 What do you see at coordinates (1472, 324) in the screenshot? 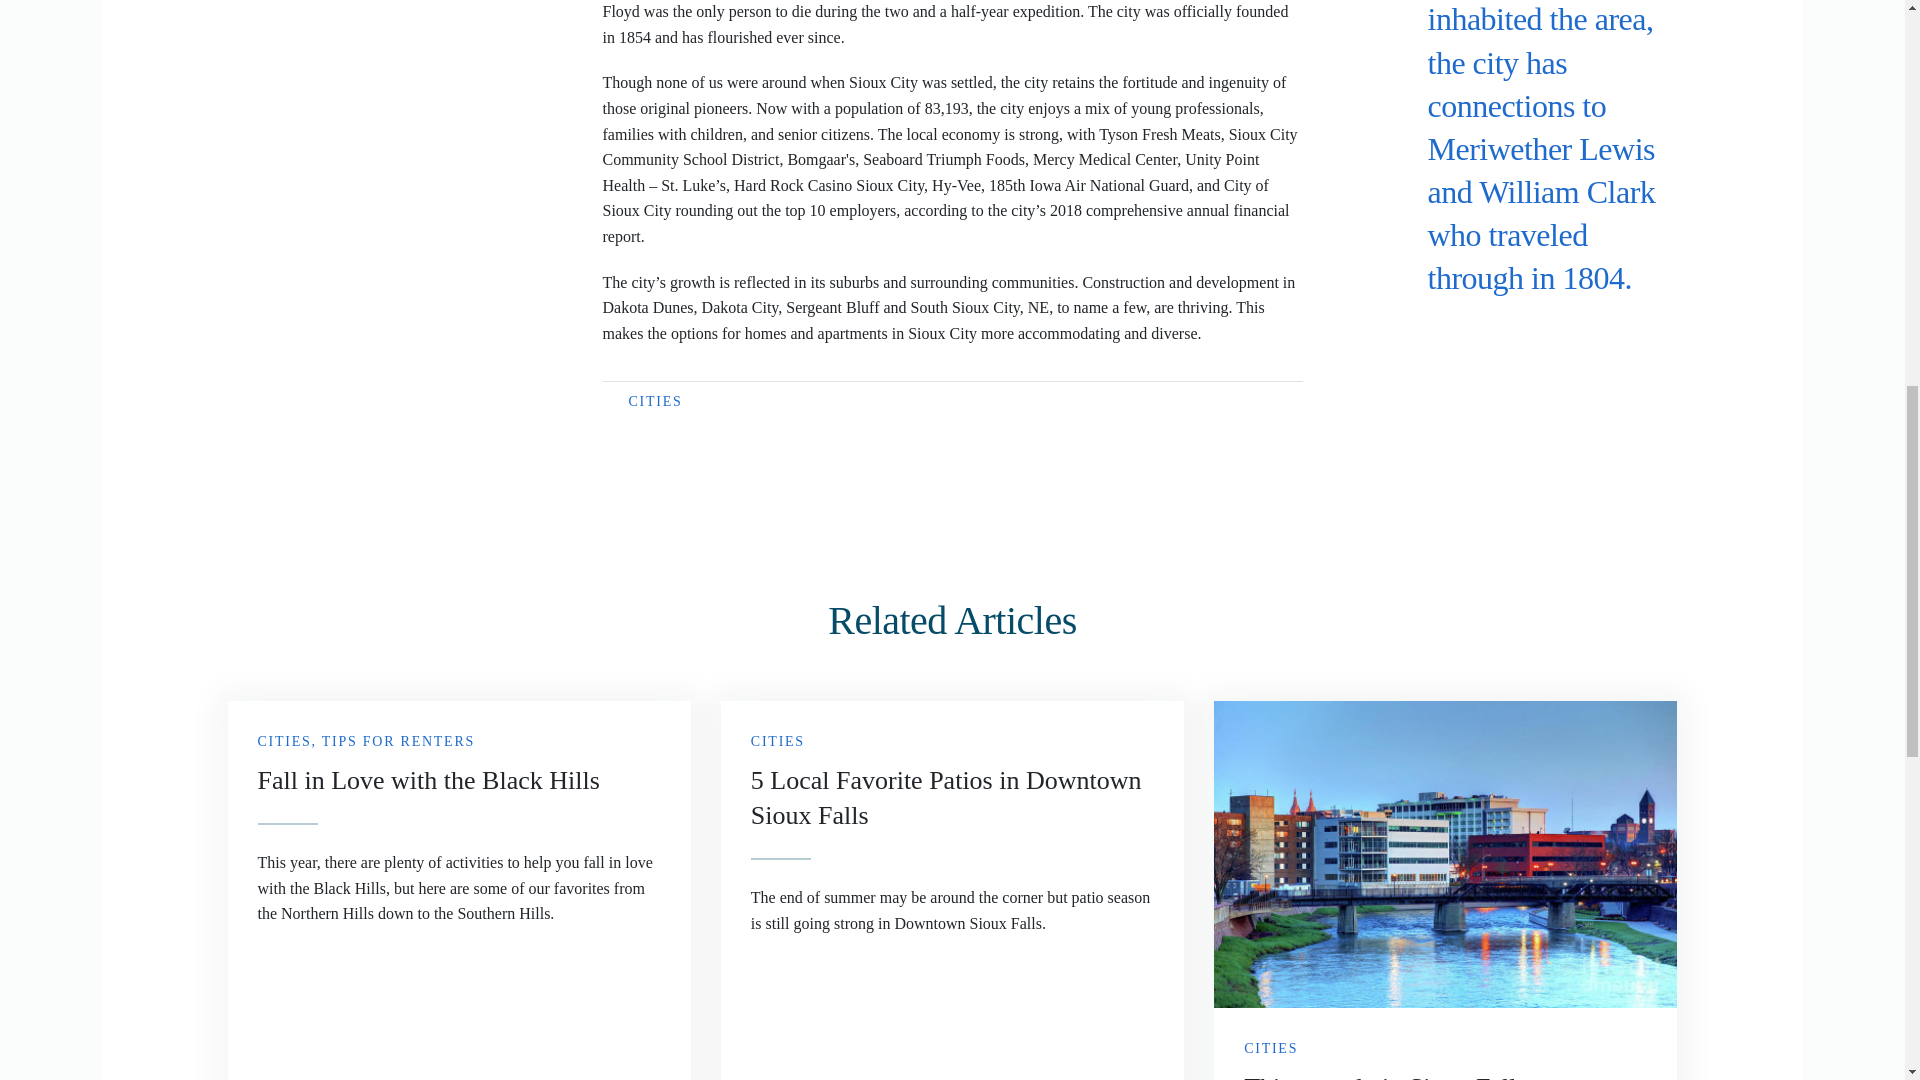
I see `Share On Twitter` at bounding box center [1472, 324].